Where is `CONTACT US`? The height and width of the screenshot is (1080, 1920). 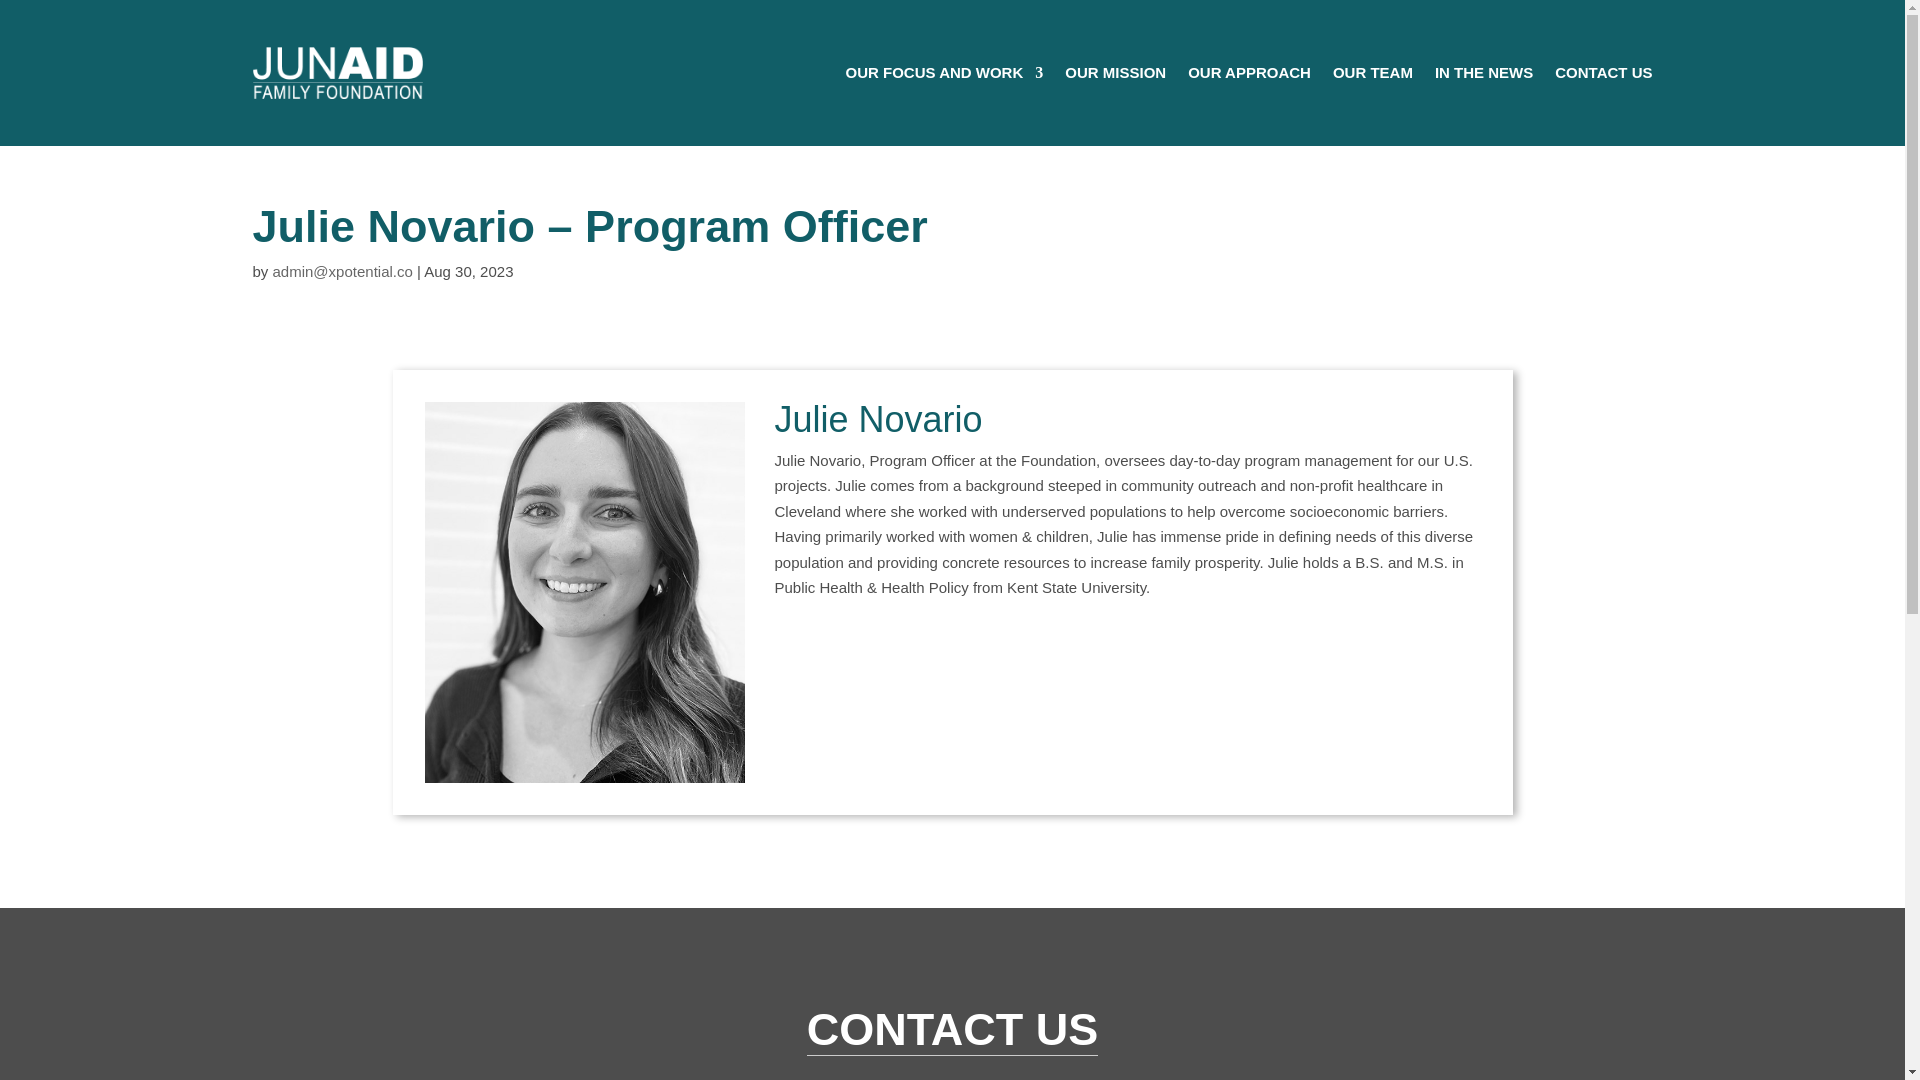 CONTACT US is located at coordinates (1603, 72).